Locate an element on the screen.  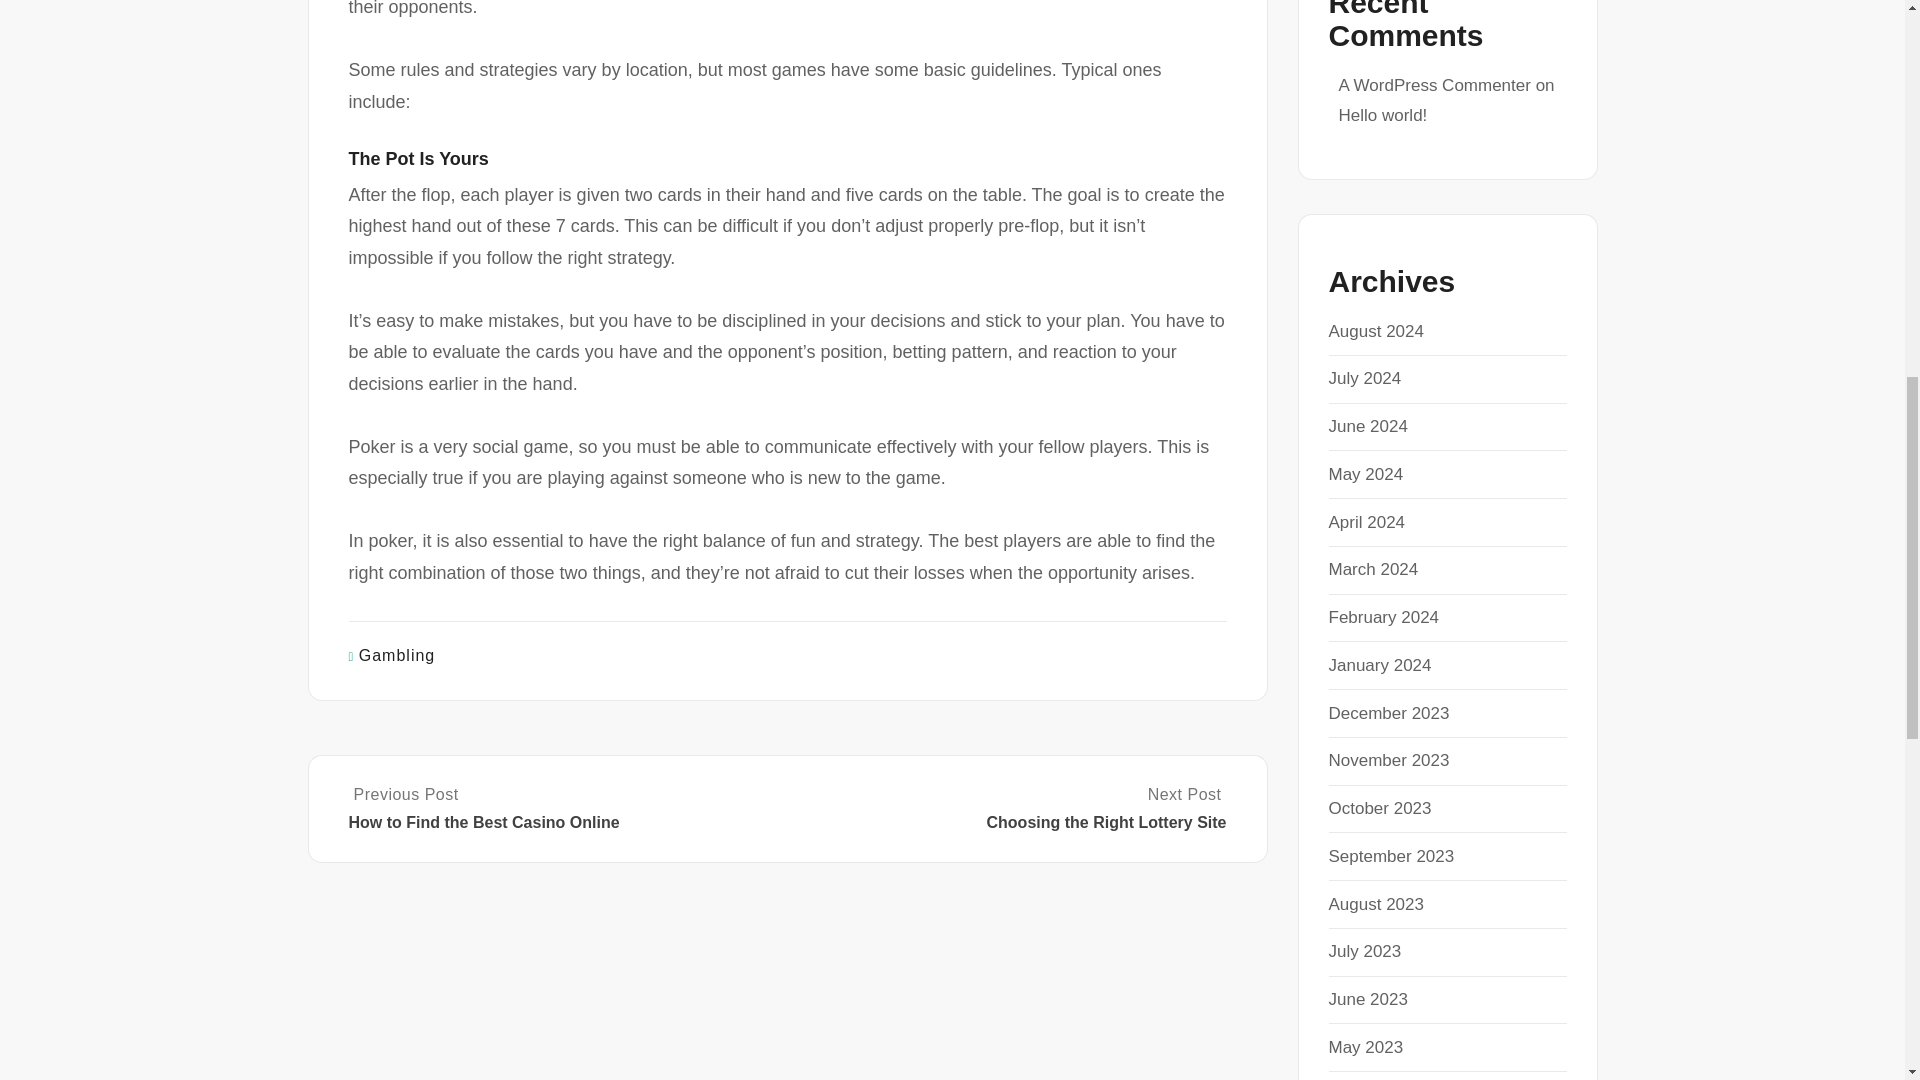
August 2023 is located at coordinates (1375, 904).